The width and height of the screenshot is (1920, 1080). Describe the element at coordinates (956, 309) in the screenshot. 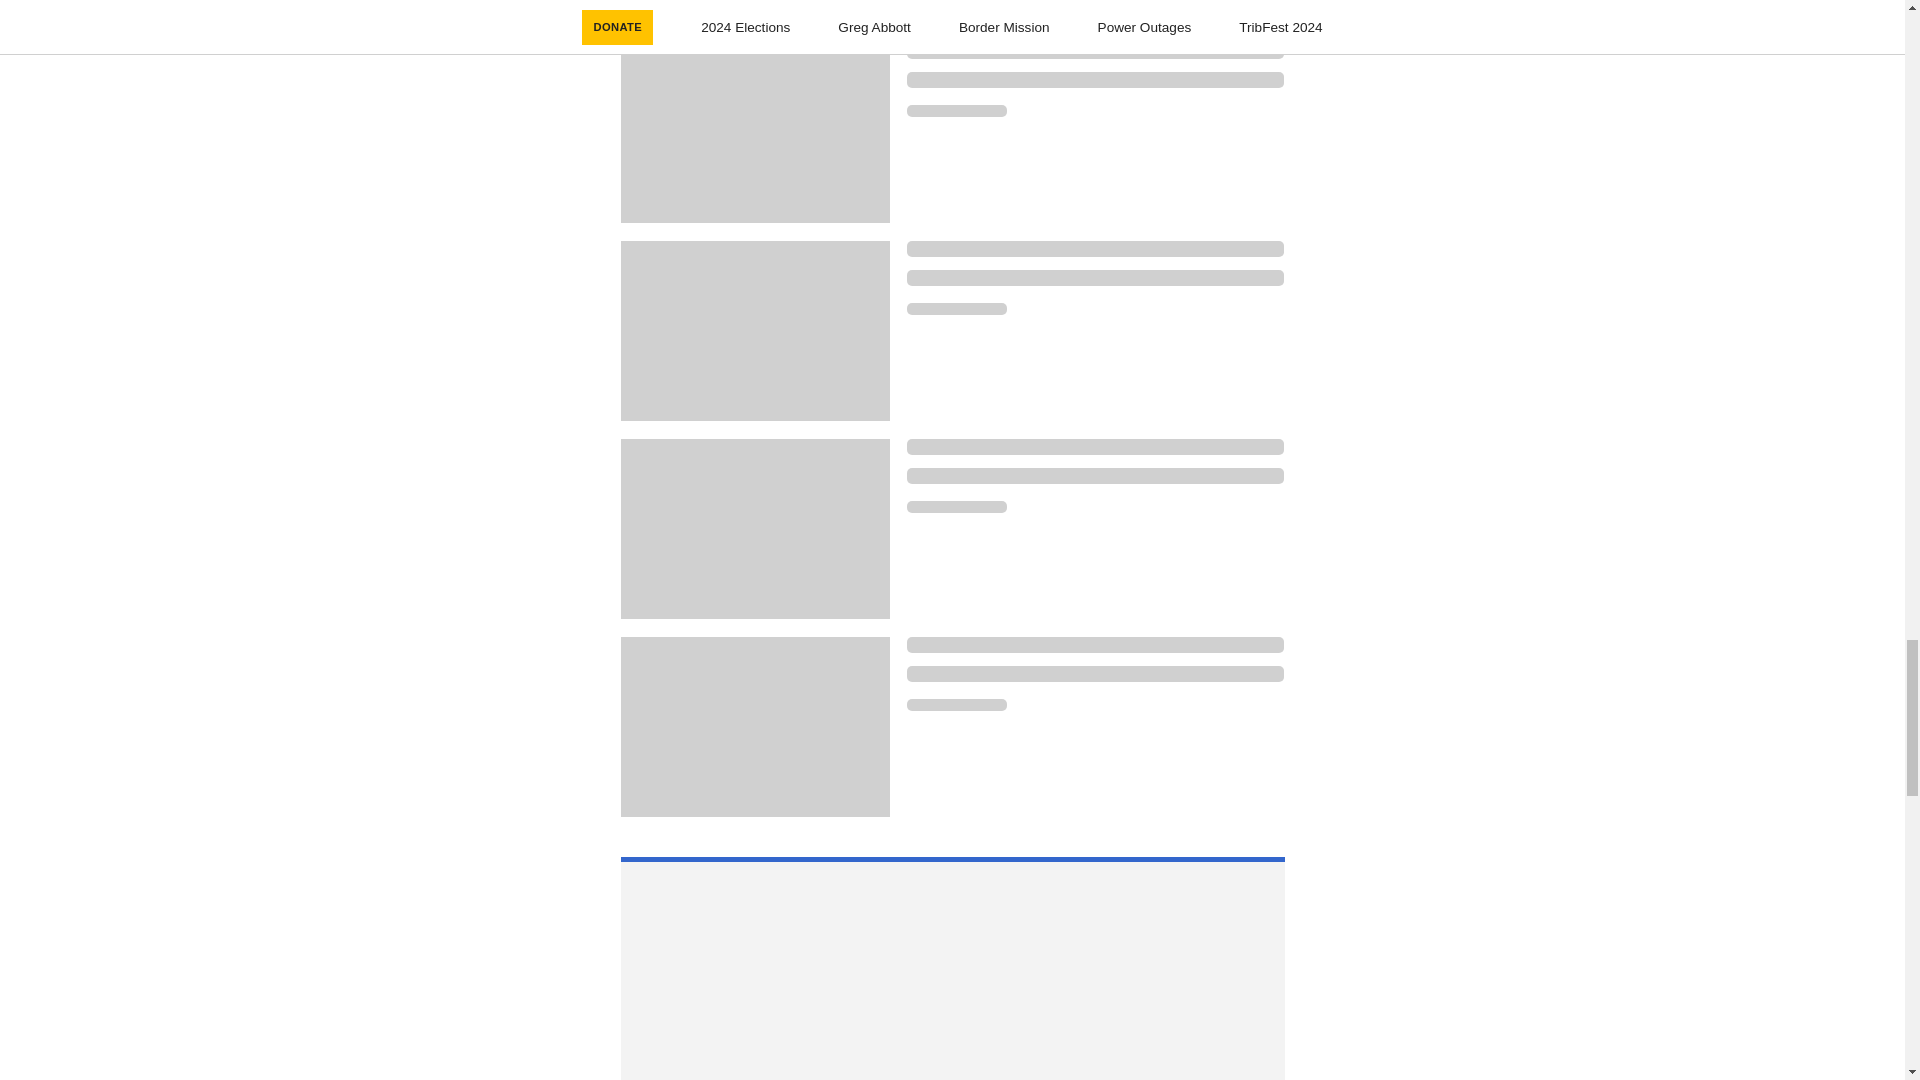

I see `Loading indicator` at that location.